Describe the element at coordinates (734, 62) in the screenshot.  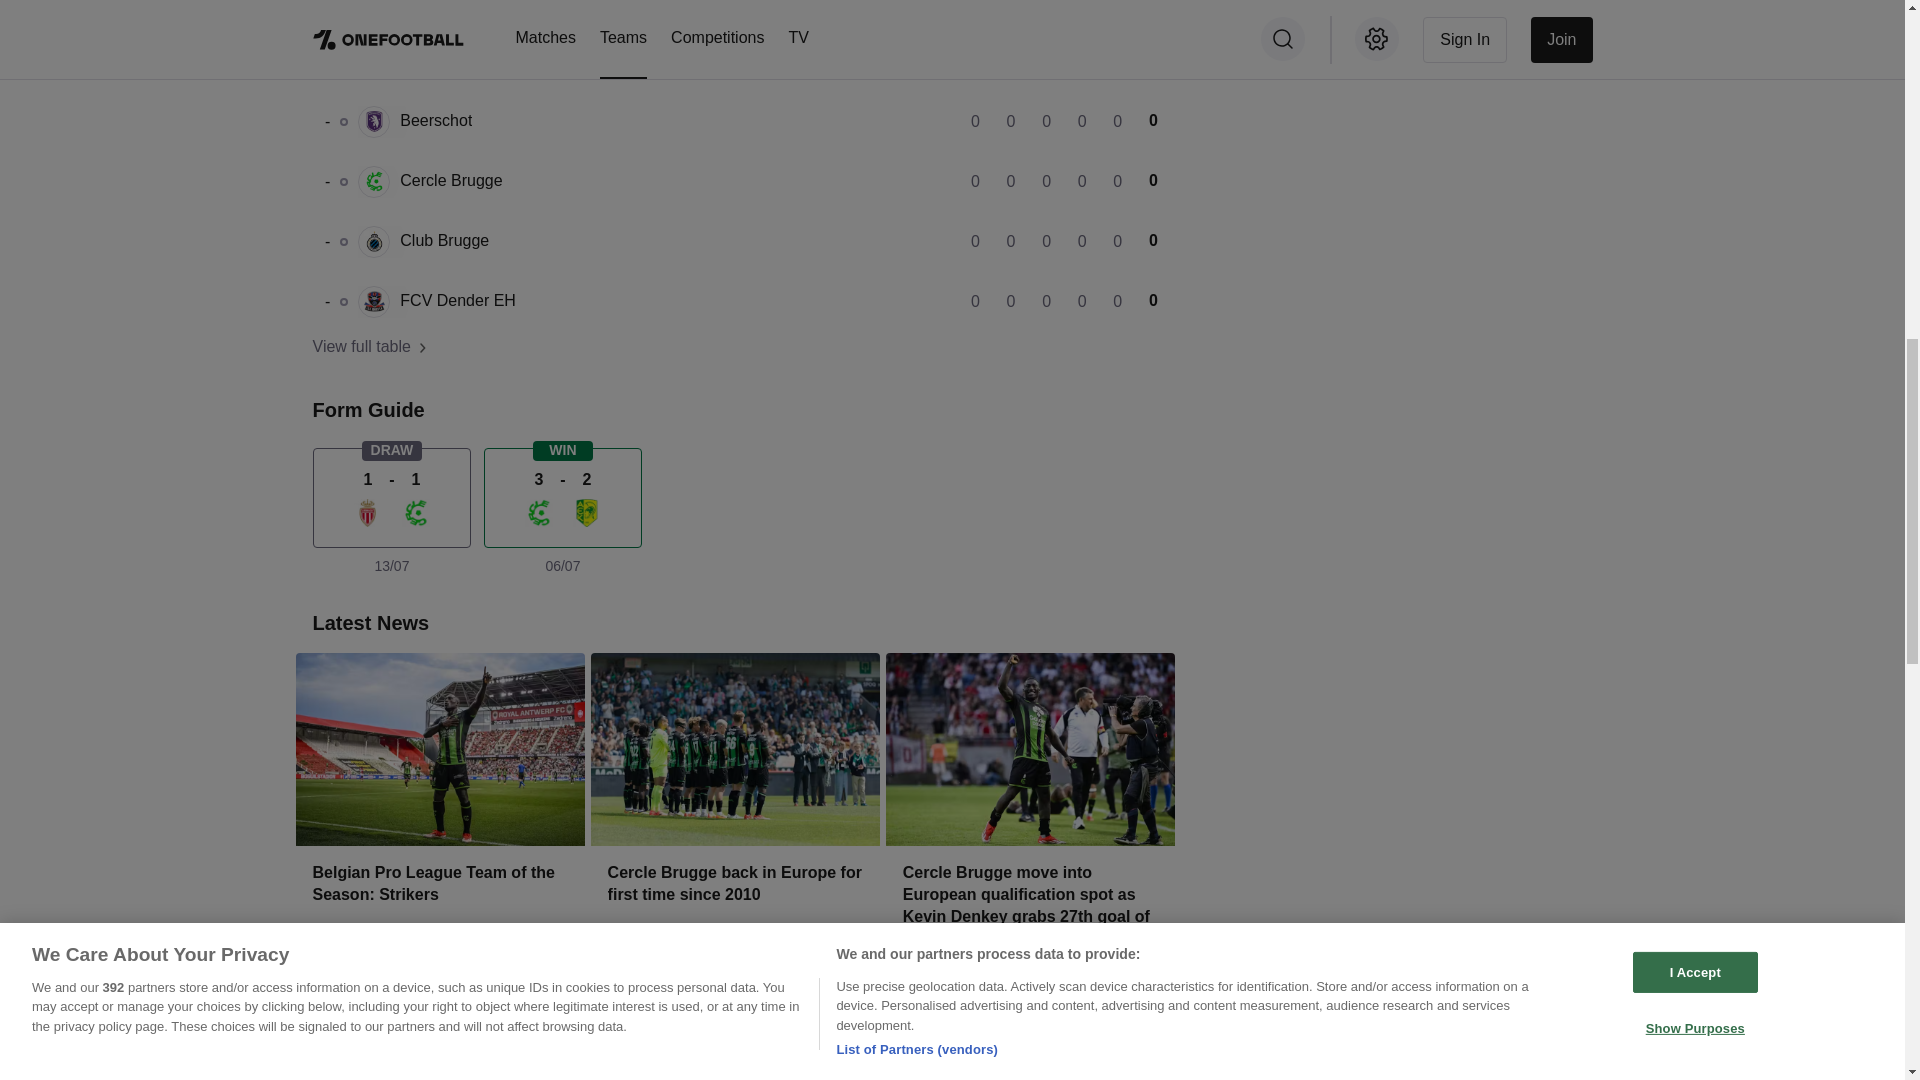
I see `Add to your bookmarks` at that location.